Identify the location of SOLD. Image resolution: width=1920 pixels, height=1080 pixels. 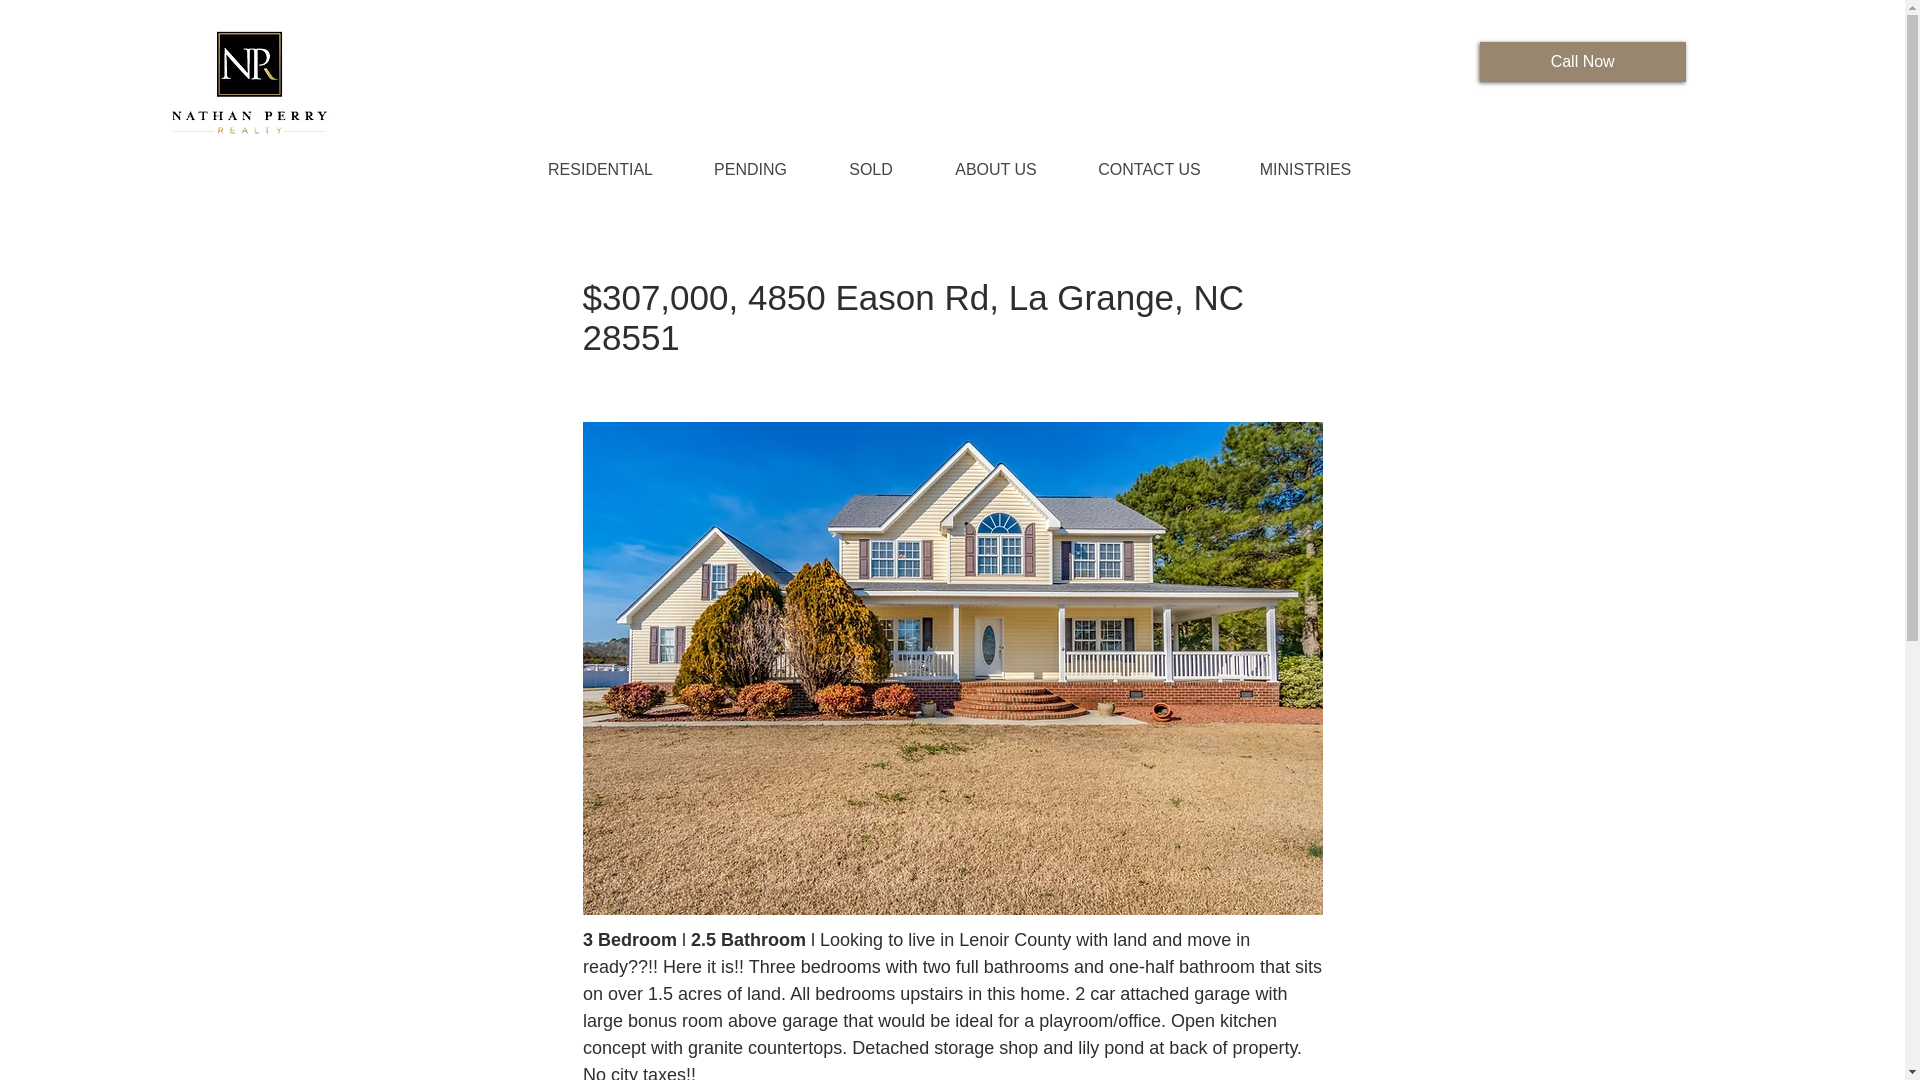
(870, 169).